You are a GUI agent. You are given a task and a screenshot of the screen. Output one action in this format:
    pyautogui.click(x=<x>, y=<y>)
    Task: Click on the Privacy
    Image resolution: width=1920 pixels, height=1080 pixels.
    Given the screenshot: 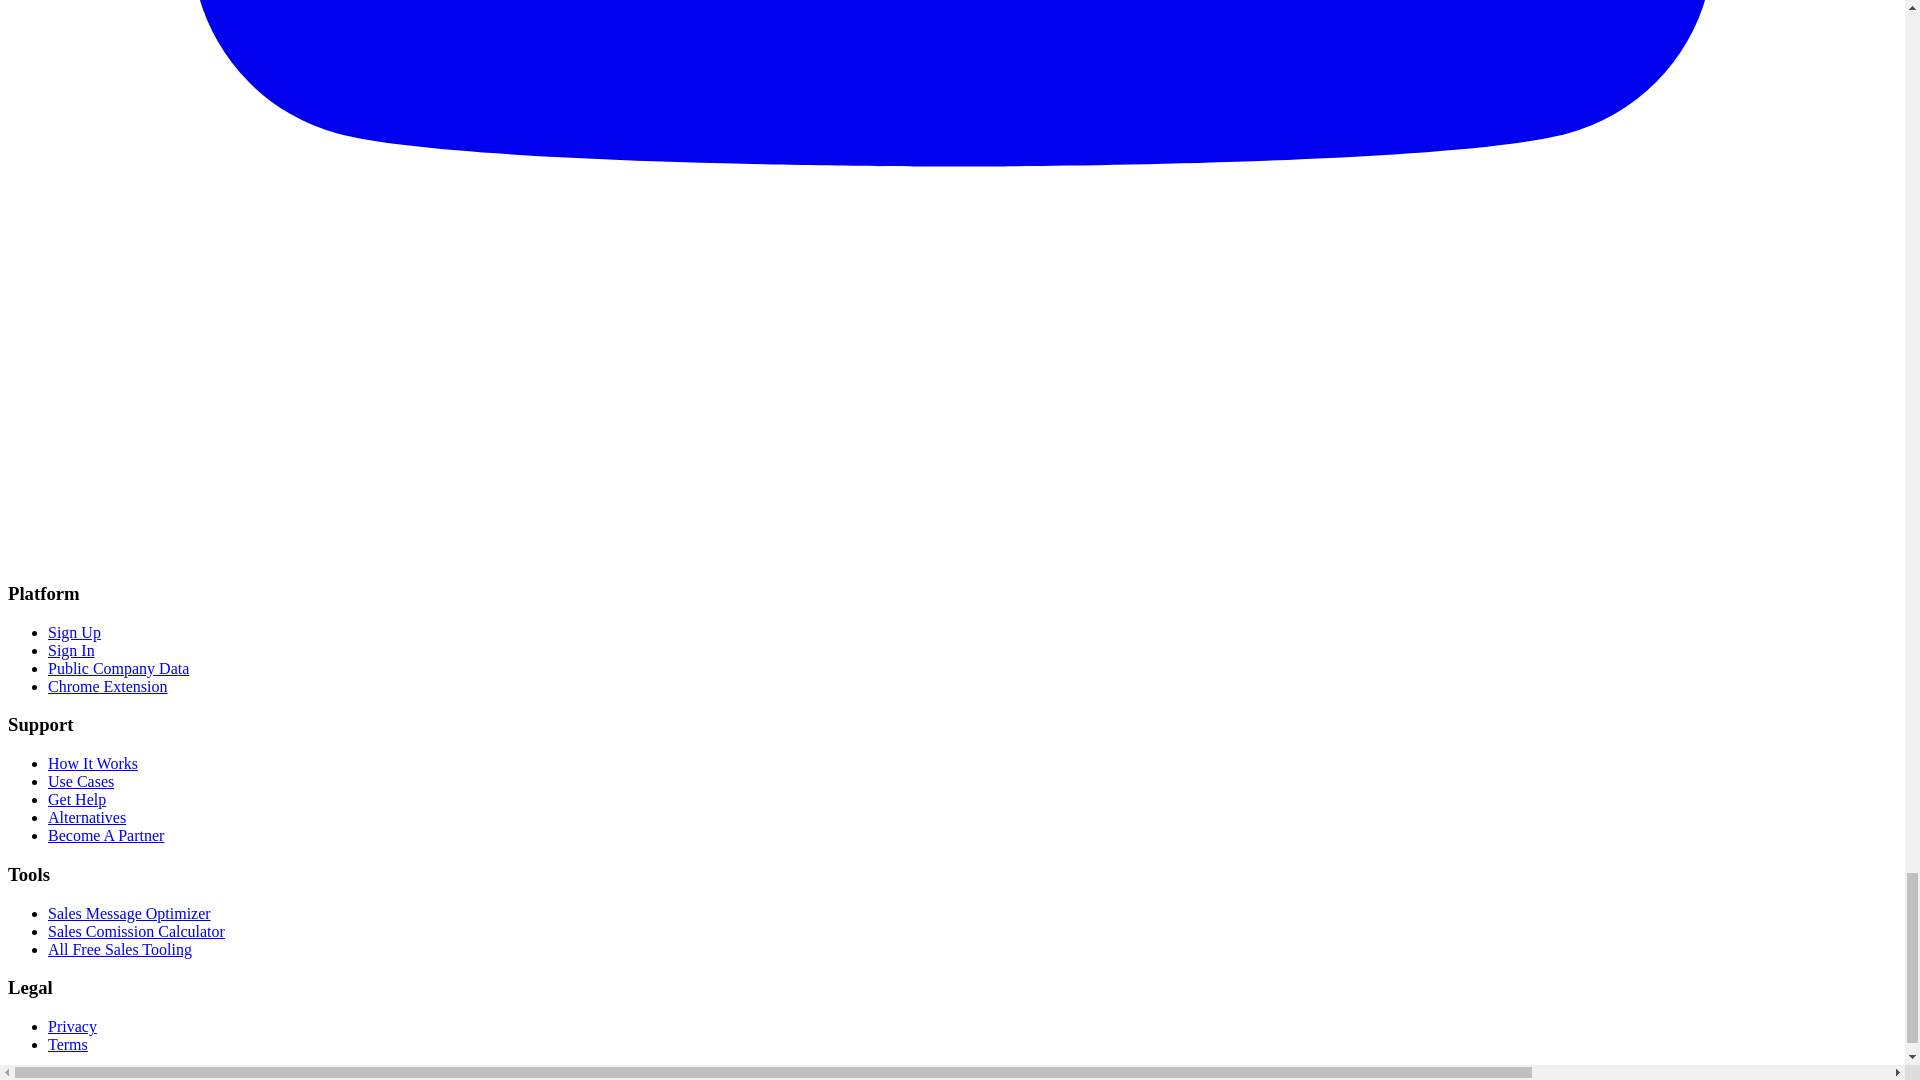 What is the action you would take?
    pyautogui.click(x=72, y=1026)
    